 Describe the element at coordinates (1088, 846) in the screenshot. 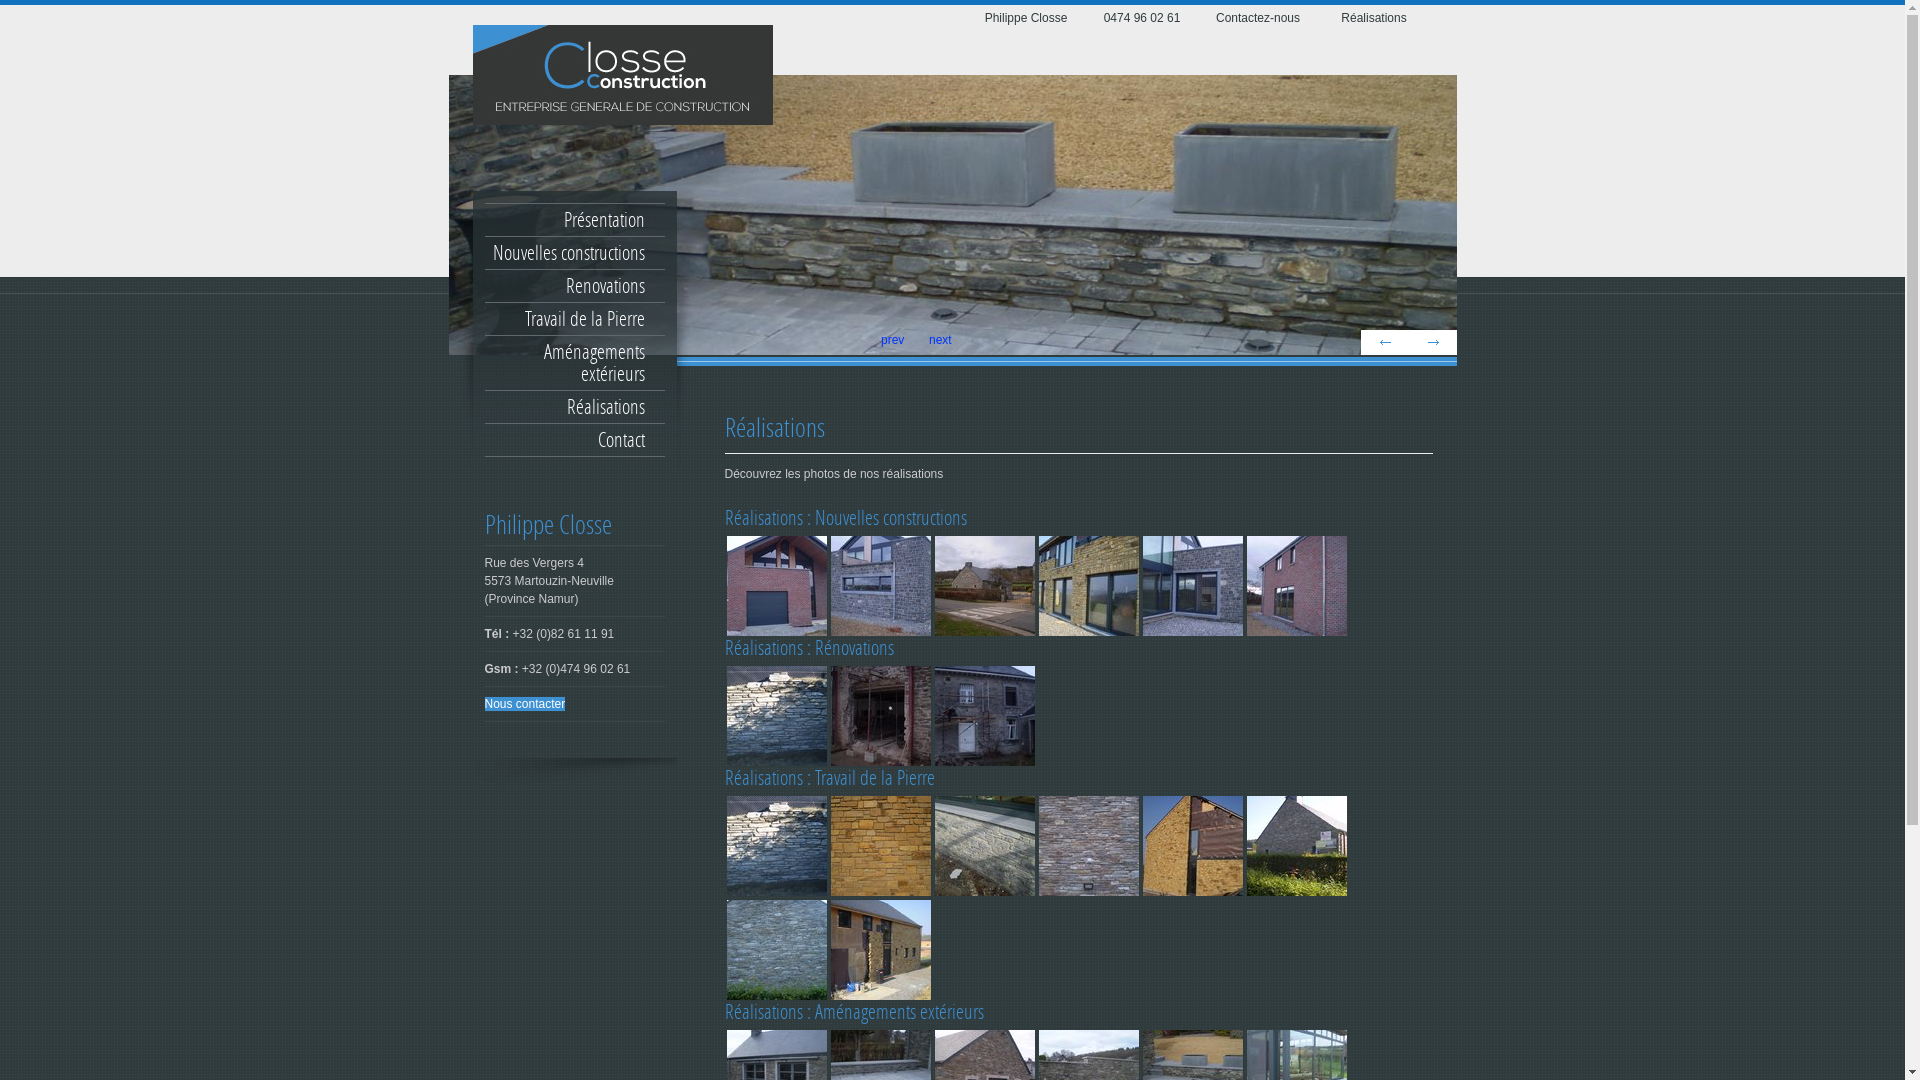

I see `OLYMPUS DIGITAL CAMERA         ` at that location.